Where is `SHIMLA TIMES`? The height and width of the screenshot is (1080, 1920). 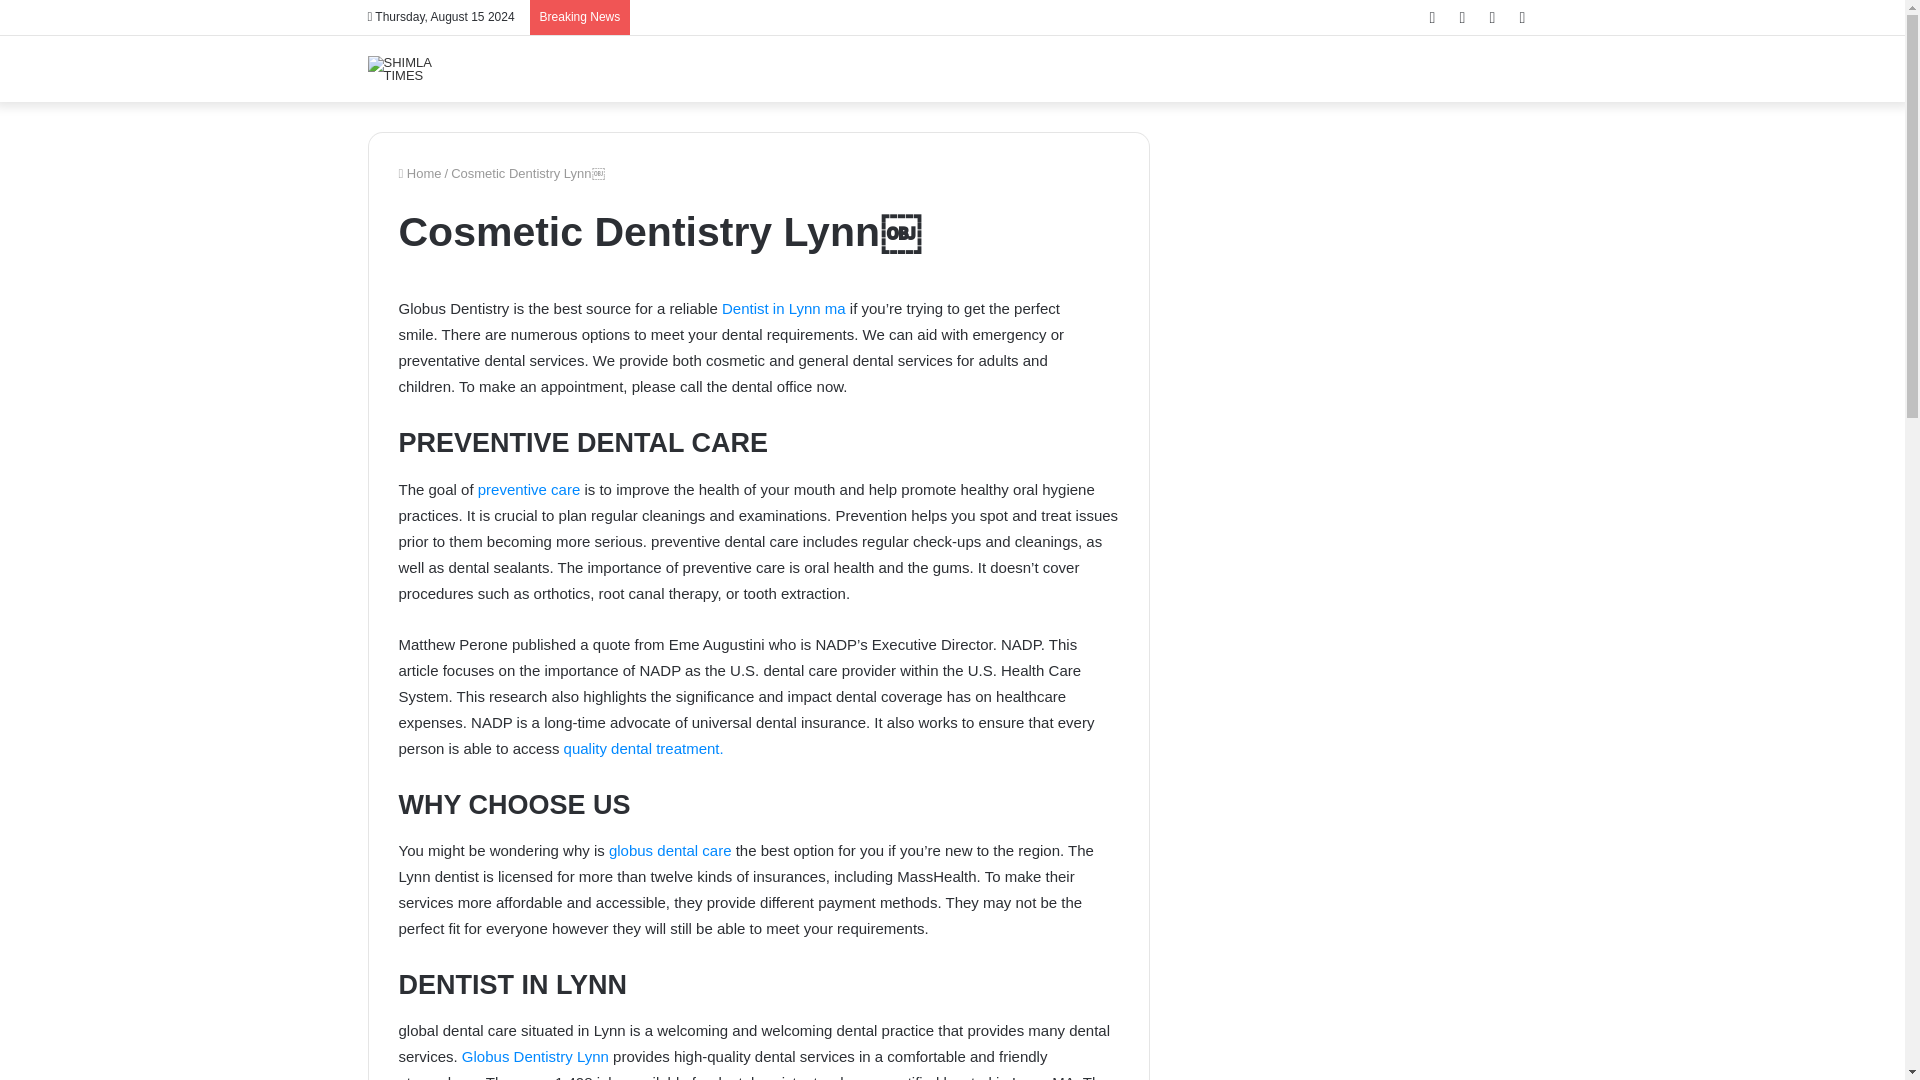
SHIMLA TIMES is located at coordinates (418, 69).